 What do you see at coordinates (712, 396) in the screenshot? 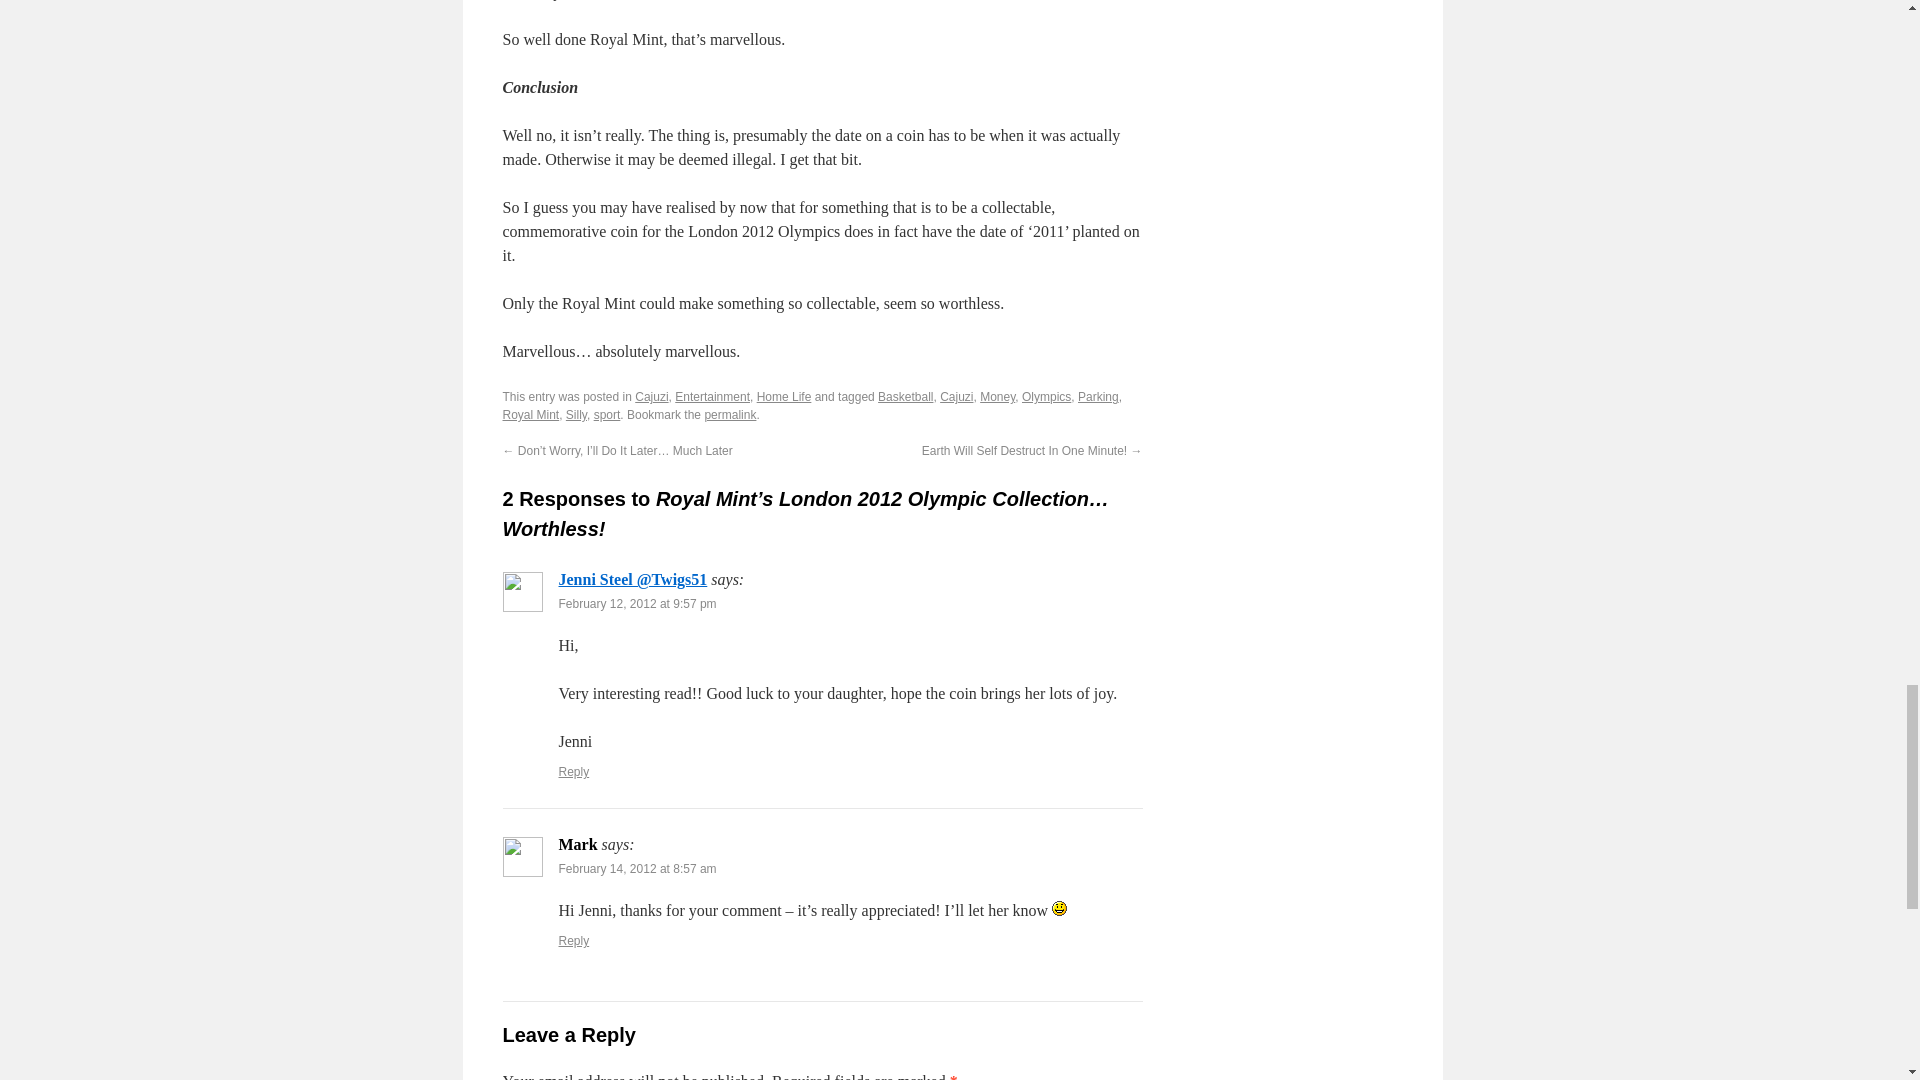
I see `Entertainment` at bounding box center [712, 396].